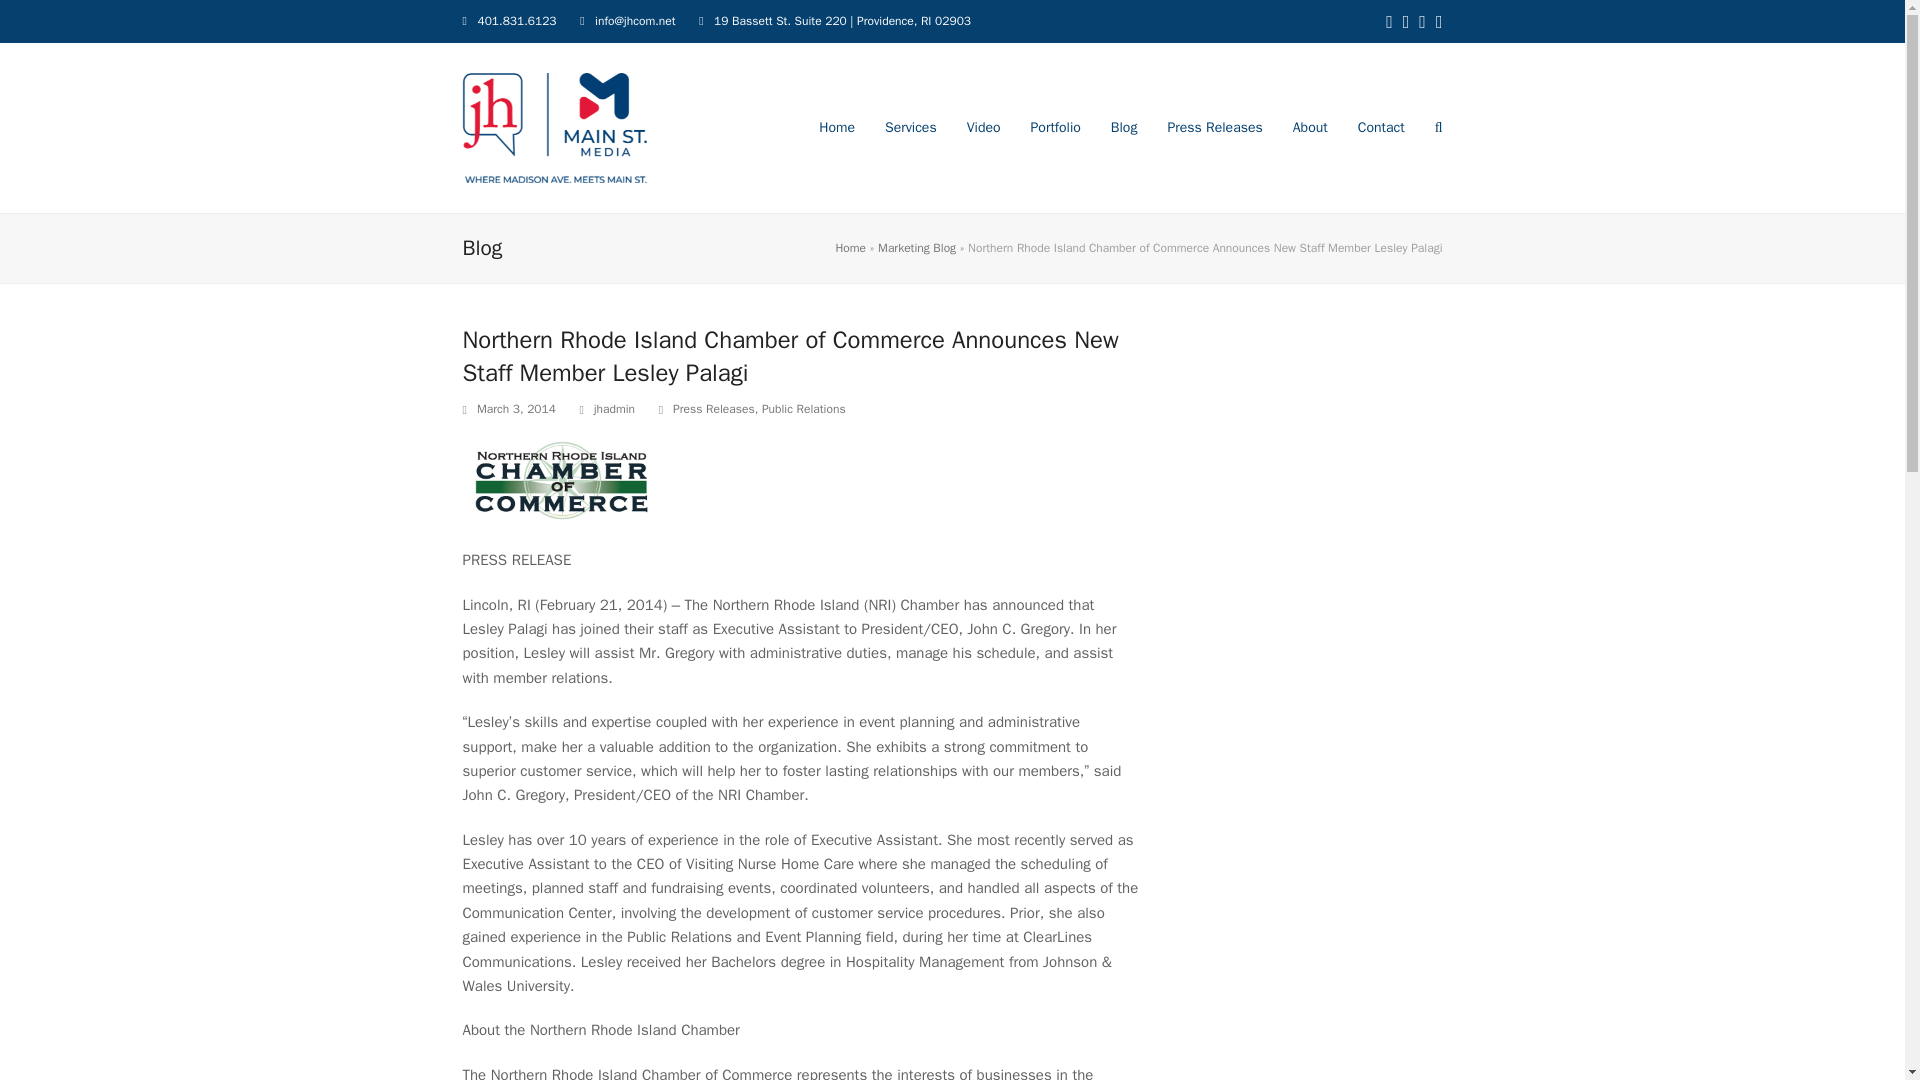 Image resolution: width=1920 pixels, height=1080 pixels. Describe the element at coordinates (1124, 128) in the screenshot. I see `Blog` at that location.